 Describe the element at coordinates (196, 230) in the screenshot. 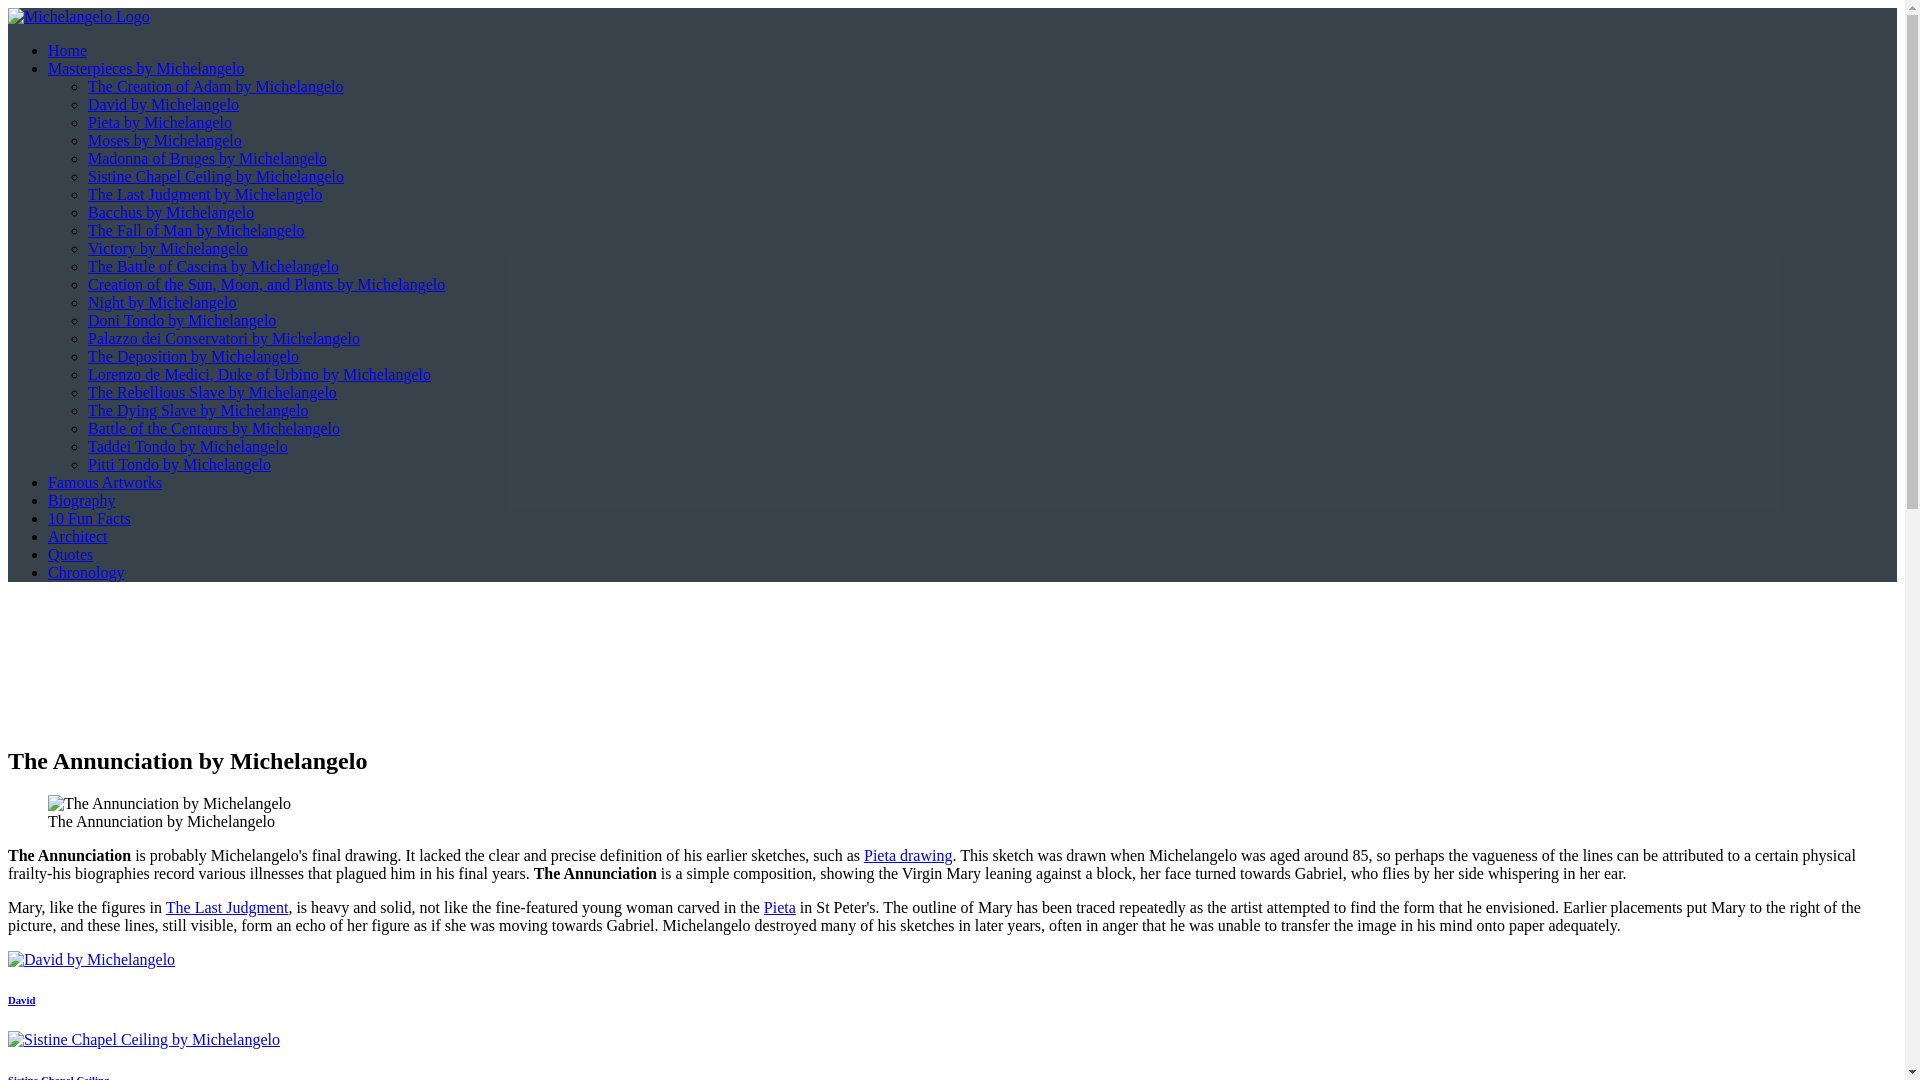

I see `The Fall of Man by Michelangelo` at that location.